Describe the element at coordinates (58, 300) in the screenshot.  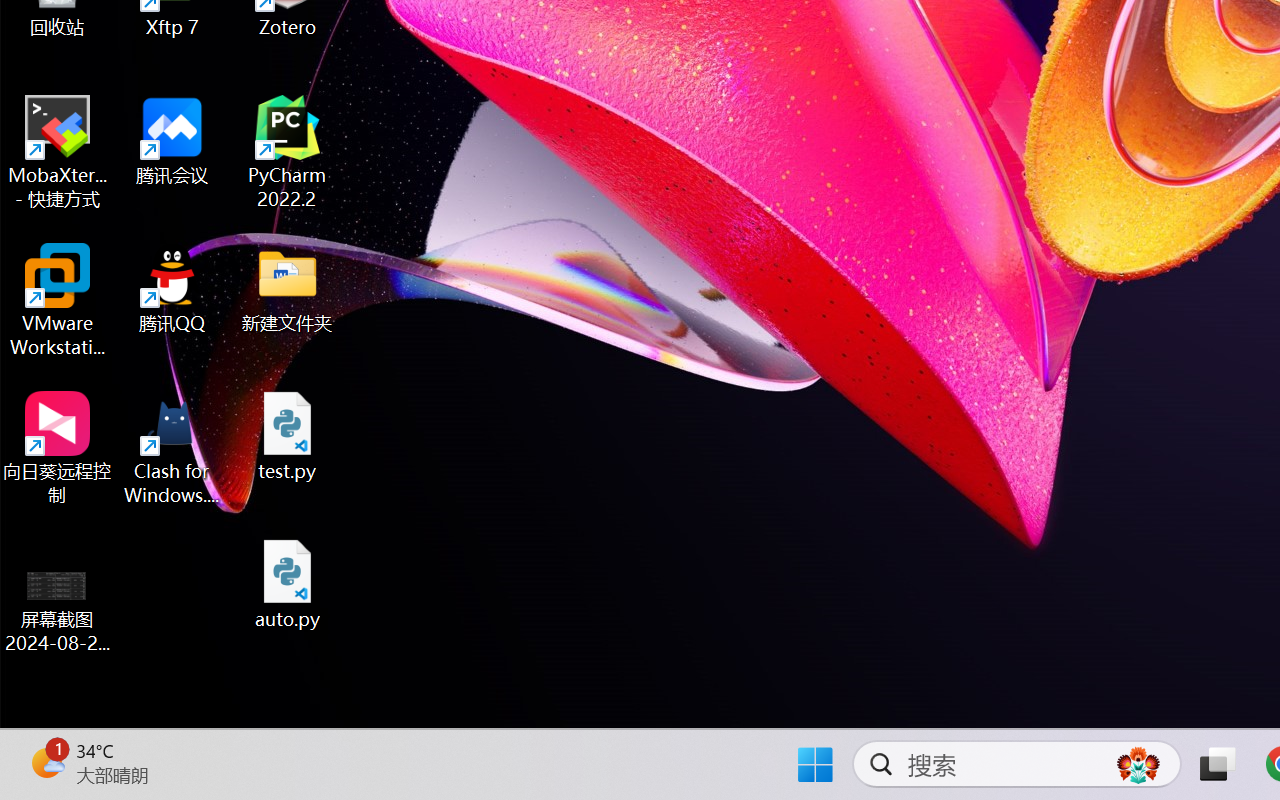
I see `VMware Workstation Pro` at that location.